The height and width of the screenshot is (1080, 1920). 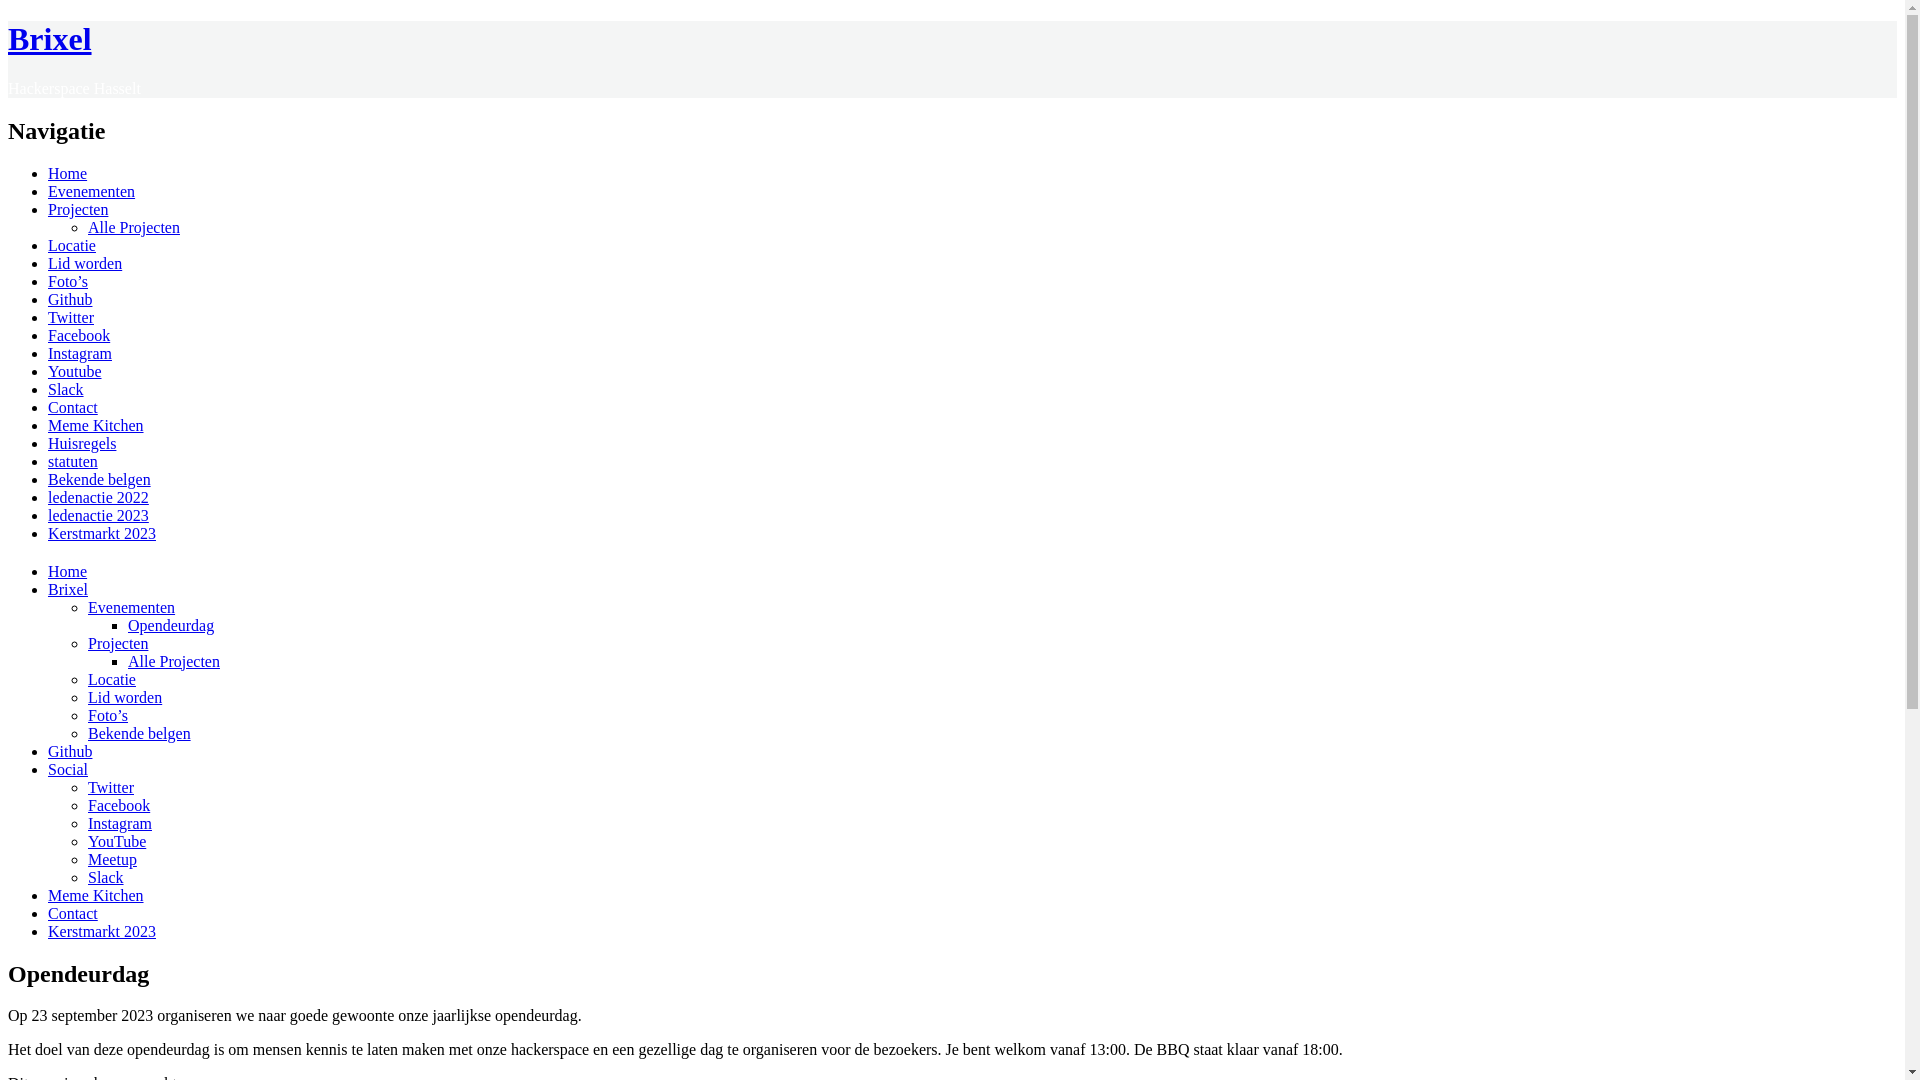 I want to click on Locatie, so click(x=112, y=680).